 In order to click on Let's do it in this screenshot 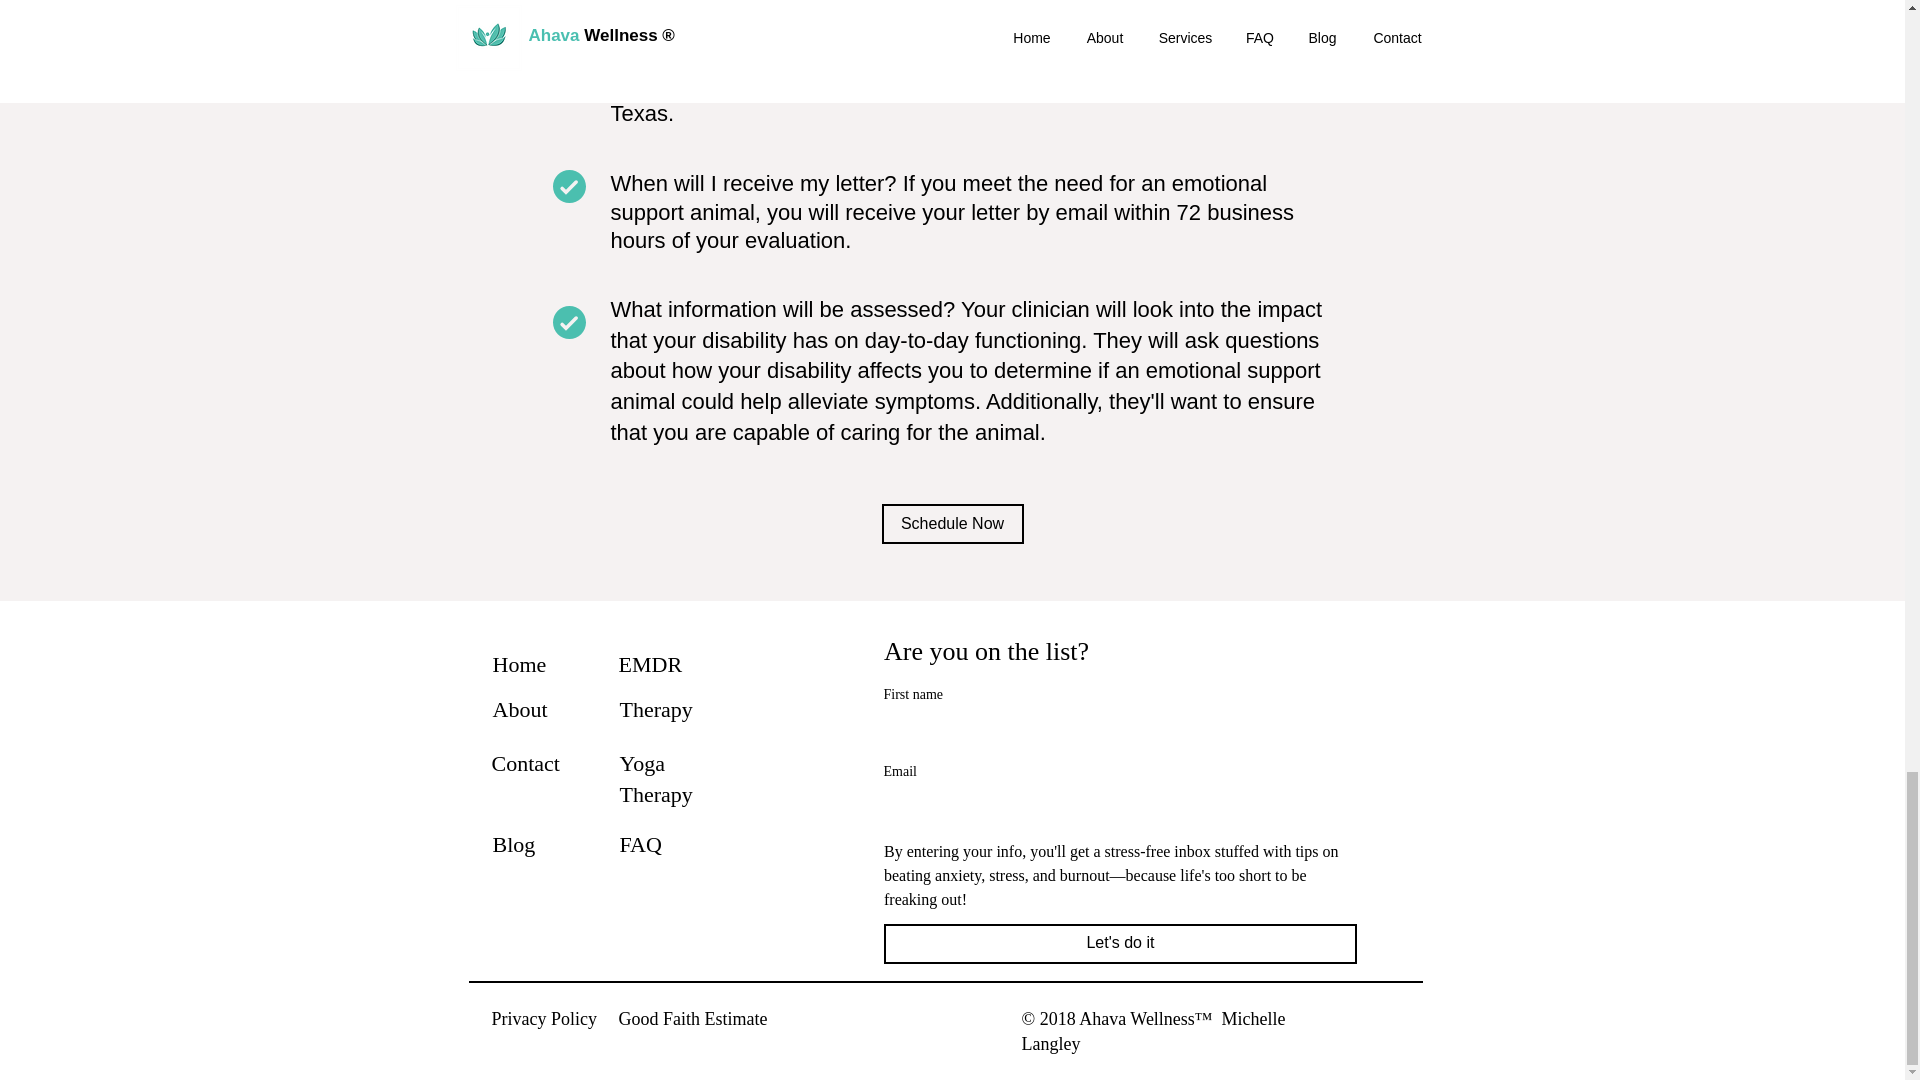, I will do `click(1120, 944)`.